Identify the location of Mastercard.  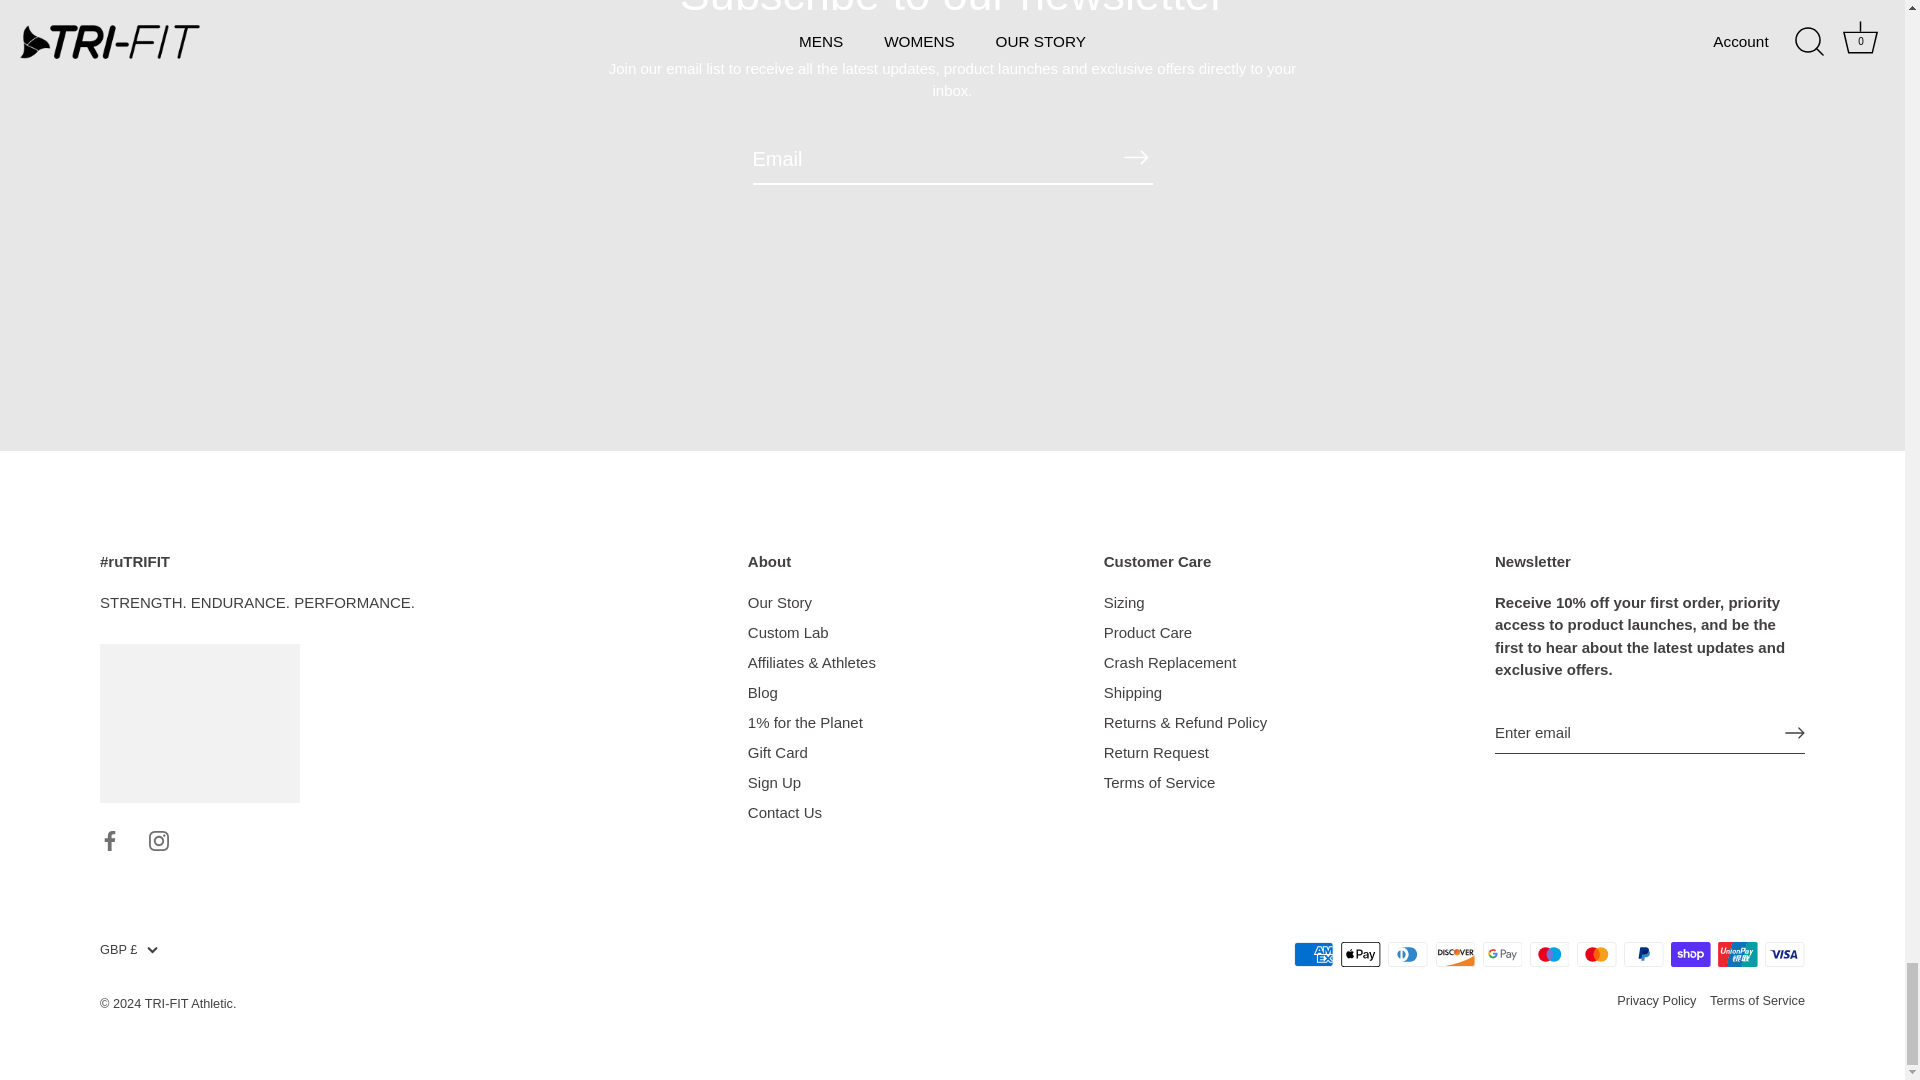
(1596, 954).